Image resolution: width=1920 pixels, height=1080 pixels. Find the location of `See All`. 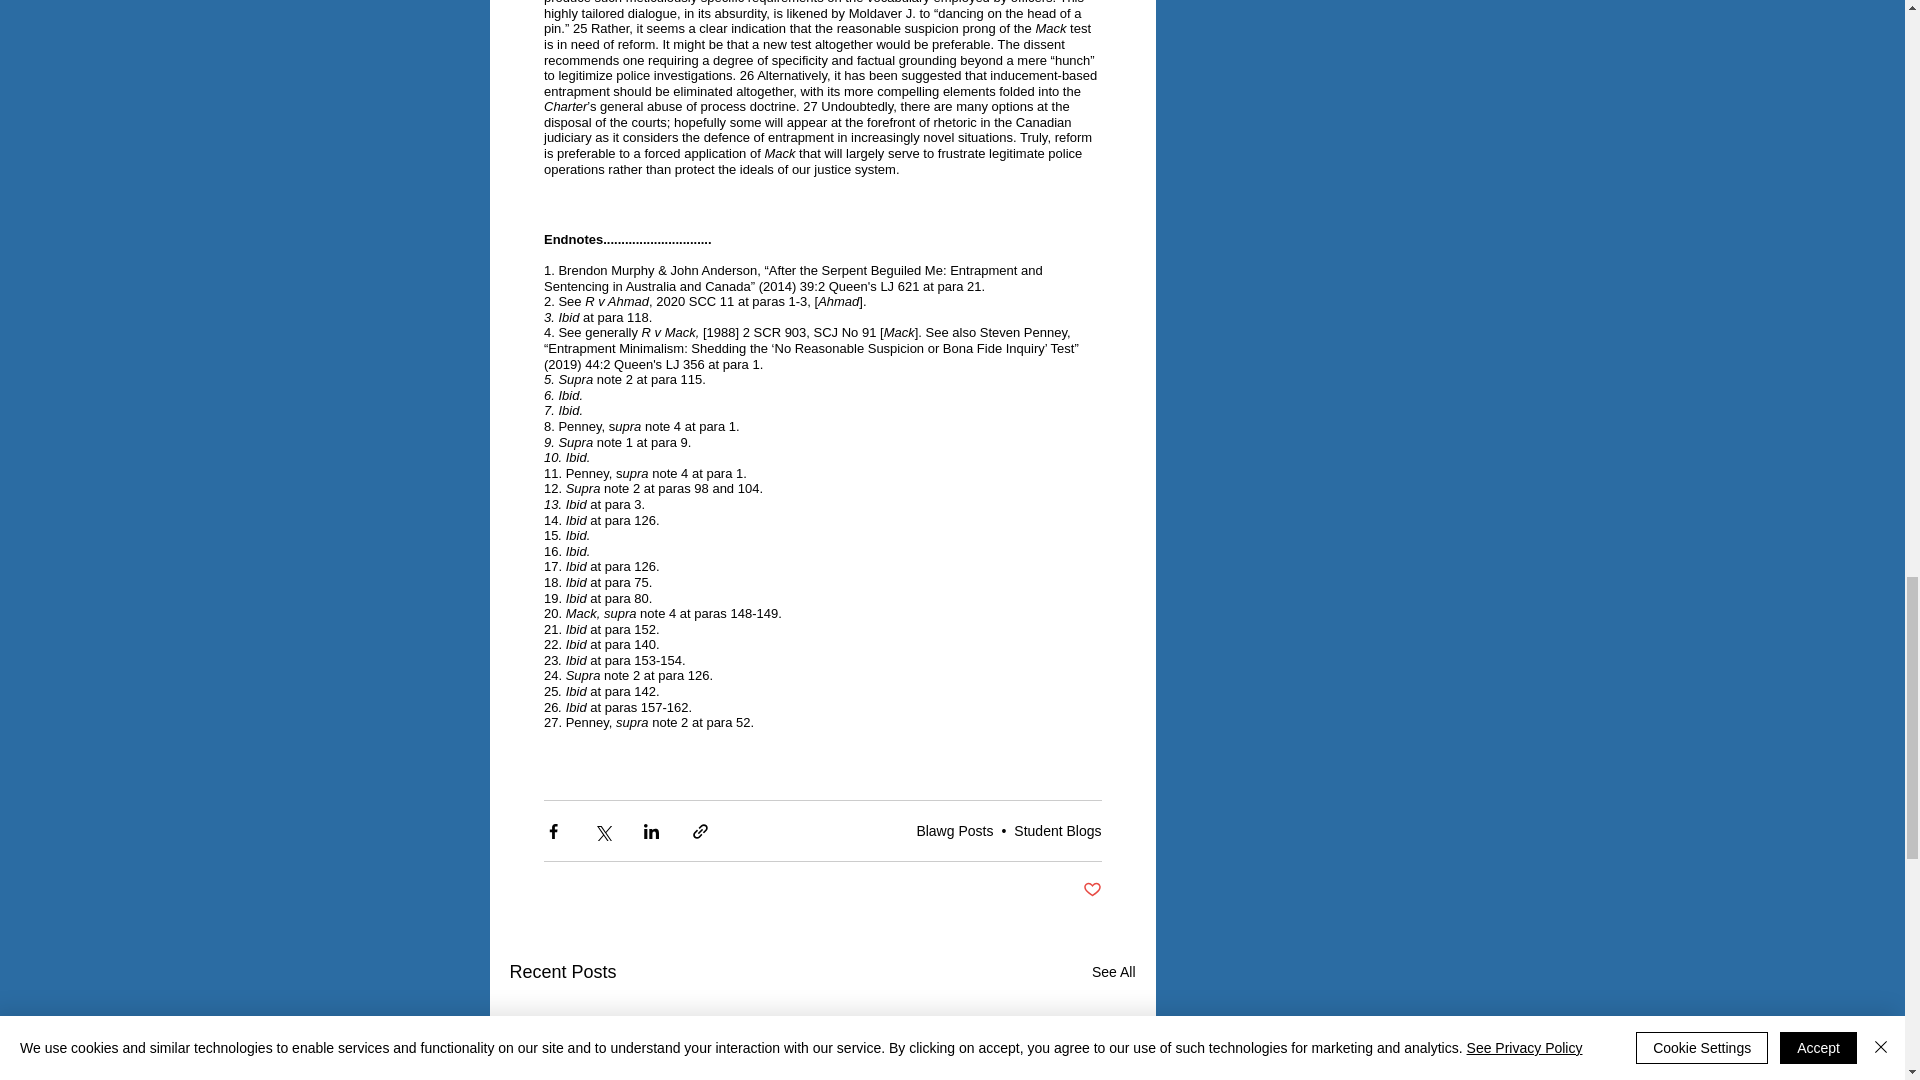

See All is located at coordinates (1114, 972).